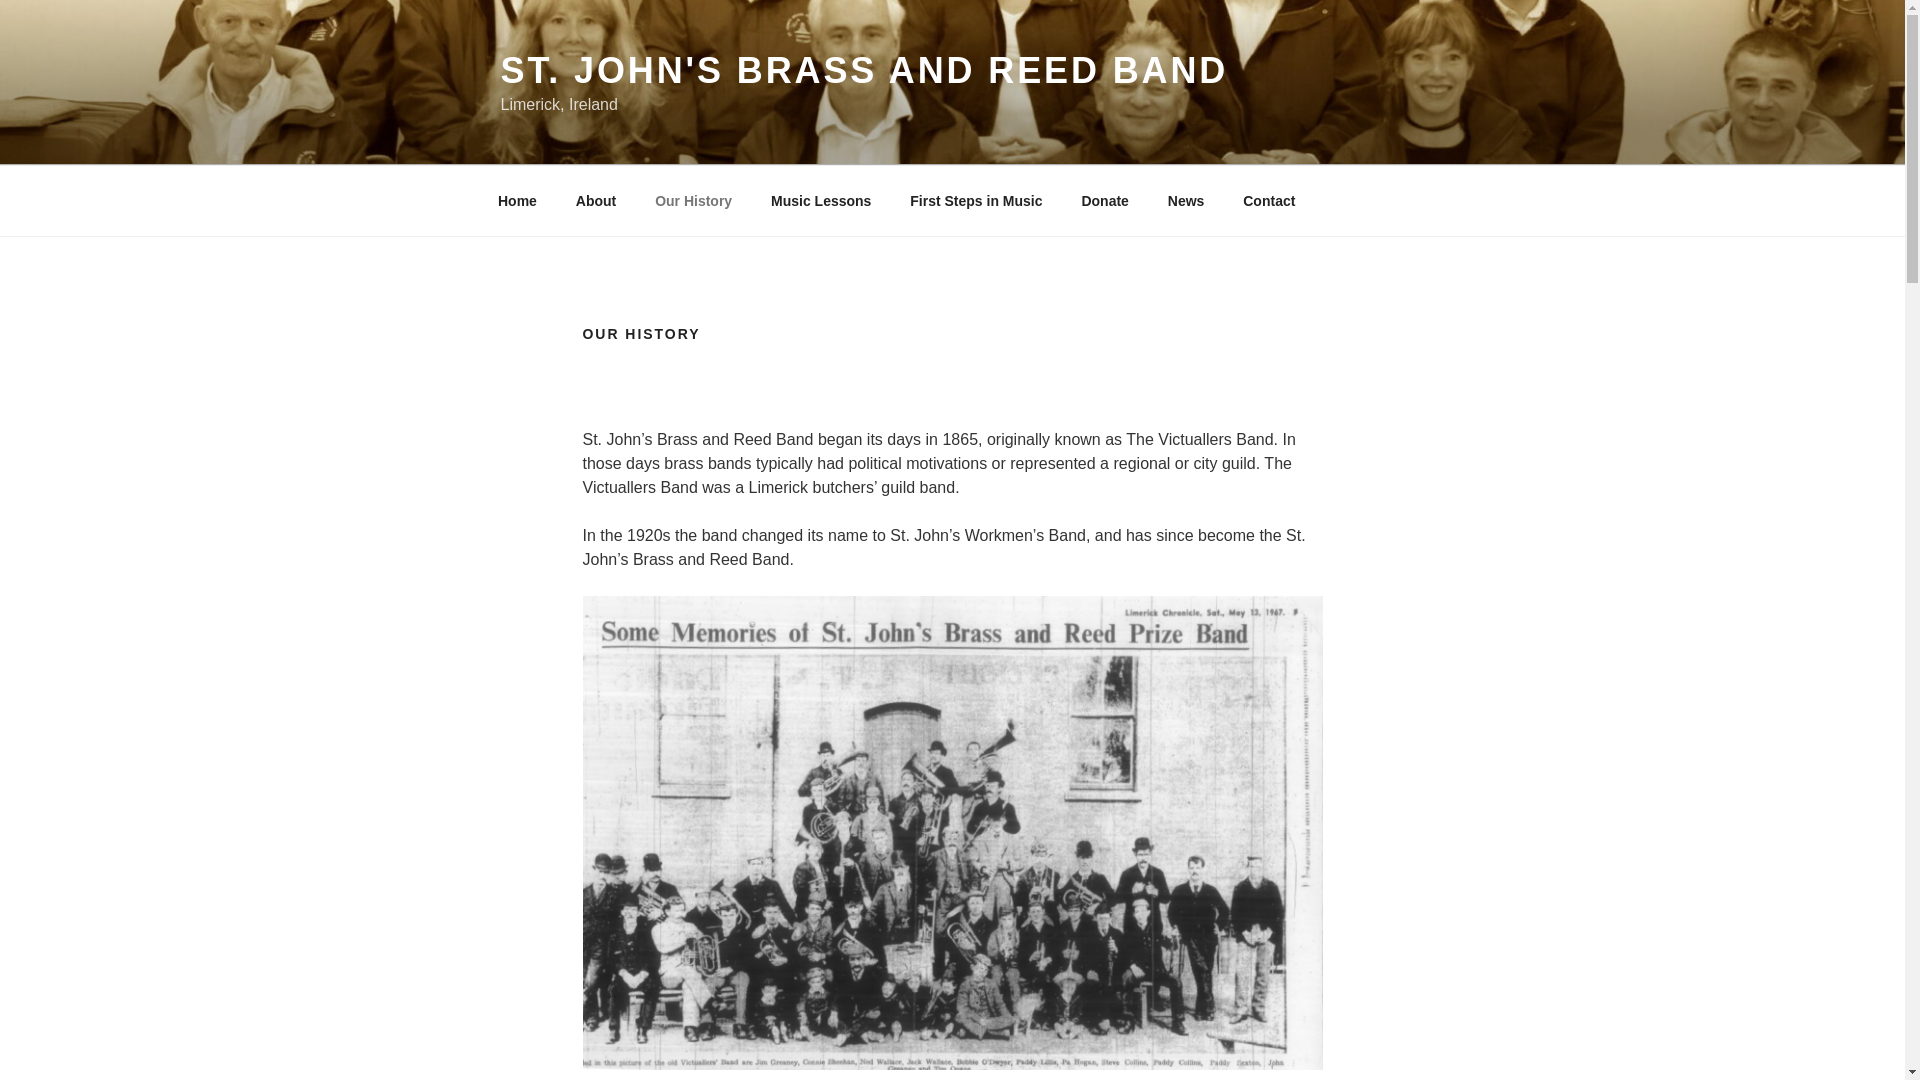 The width and height of the screenshot is (1920, 1080). What do you see at coordinates (596, 200) in the screenshot?
I see `About` at bounding box center [596, 200].